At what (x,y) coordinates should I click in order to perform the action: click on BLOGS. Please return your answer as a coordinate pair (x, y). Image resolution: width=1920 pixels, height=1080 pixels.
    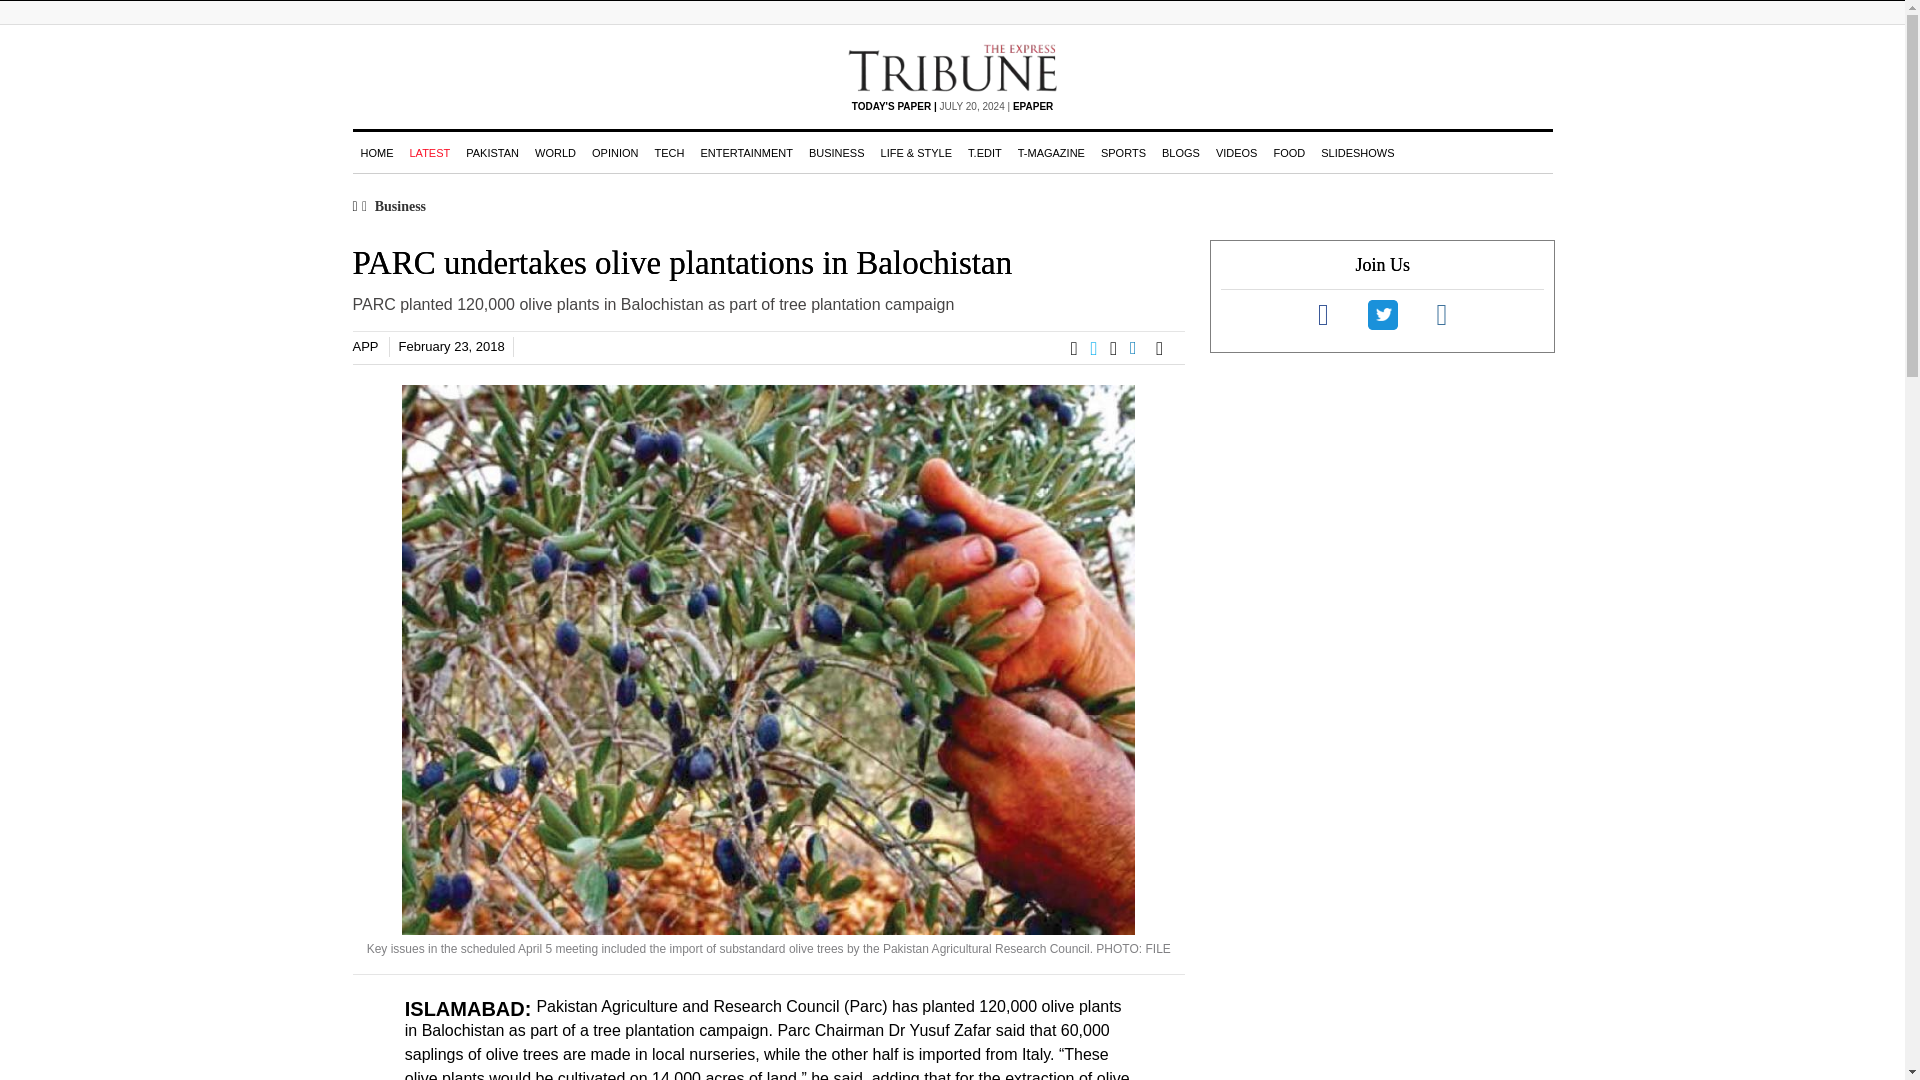
    Looking at the image, I should click on (1180, 151).